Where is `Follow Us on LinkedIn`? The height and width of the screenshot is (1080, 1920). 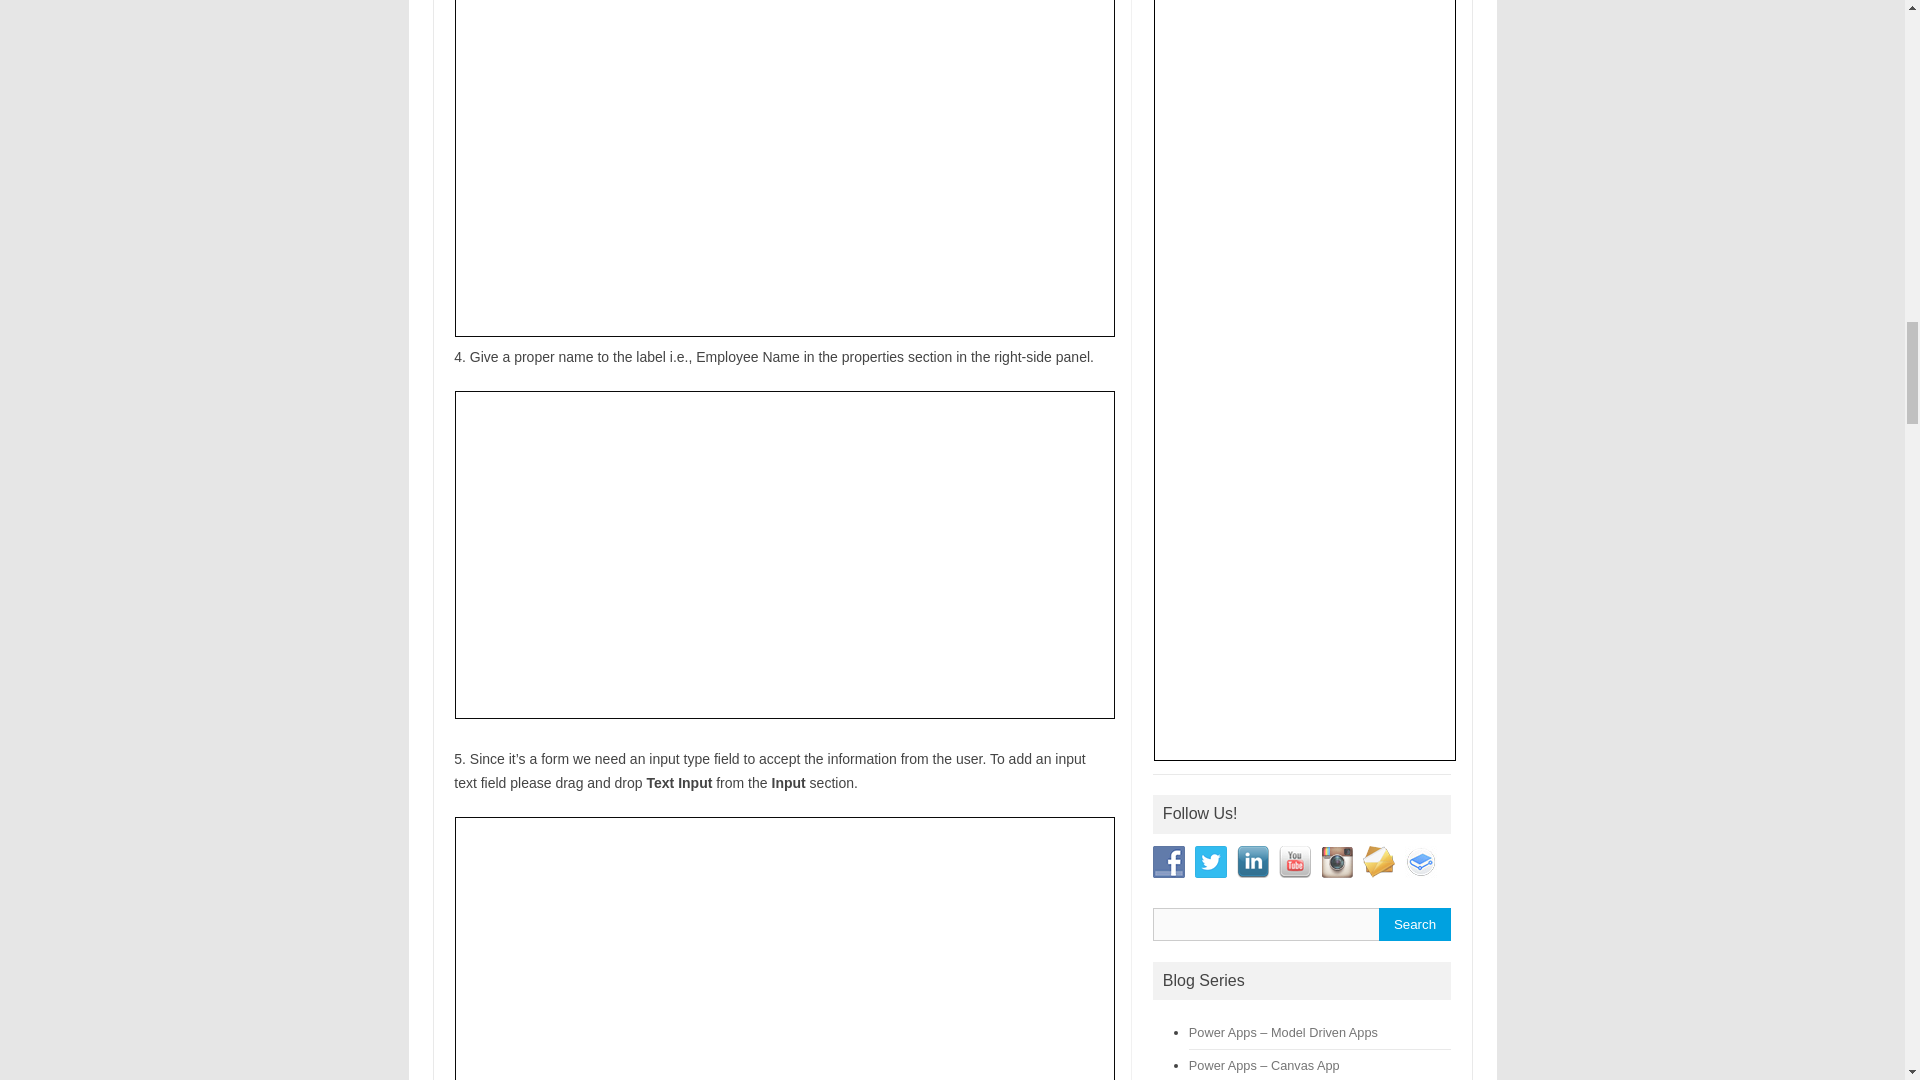
Follow Us on LinkedIn is located at coordinates (1252, 862).